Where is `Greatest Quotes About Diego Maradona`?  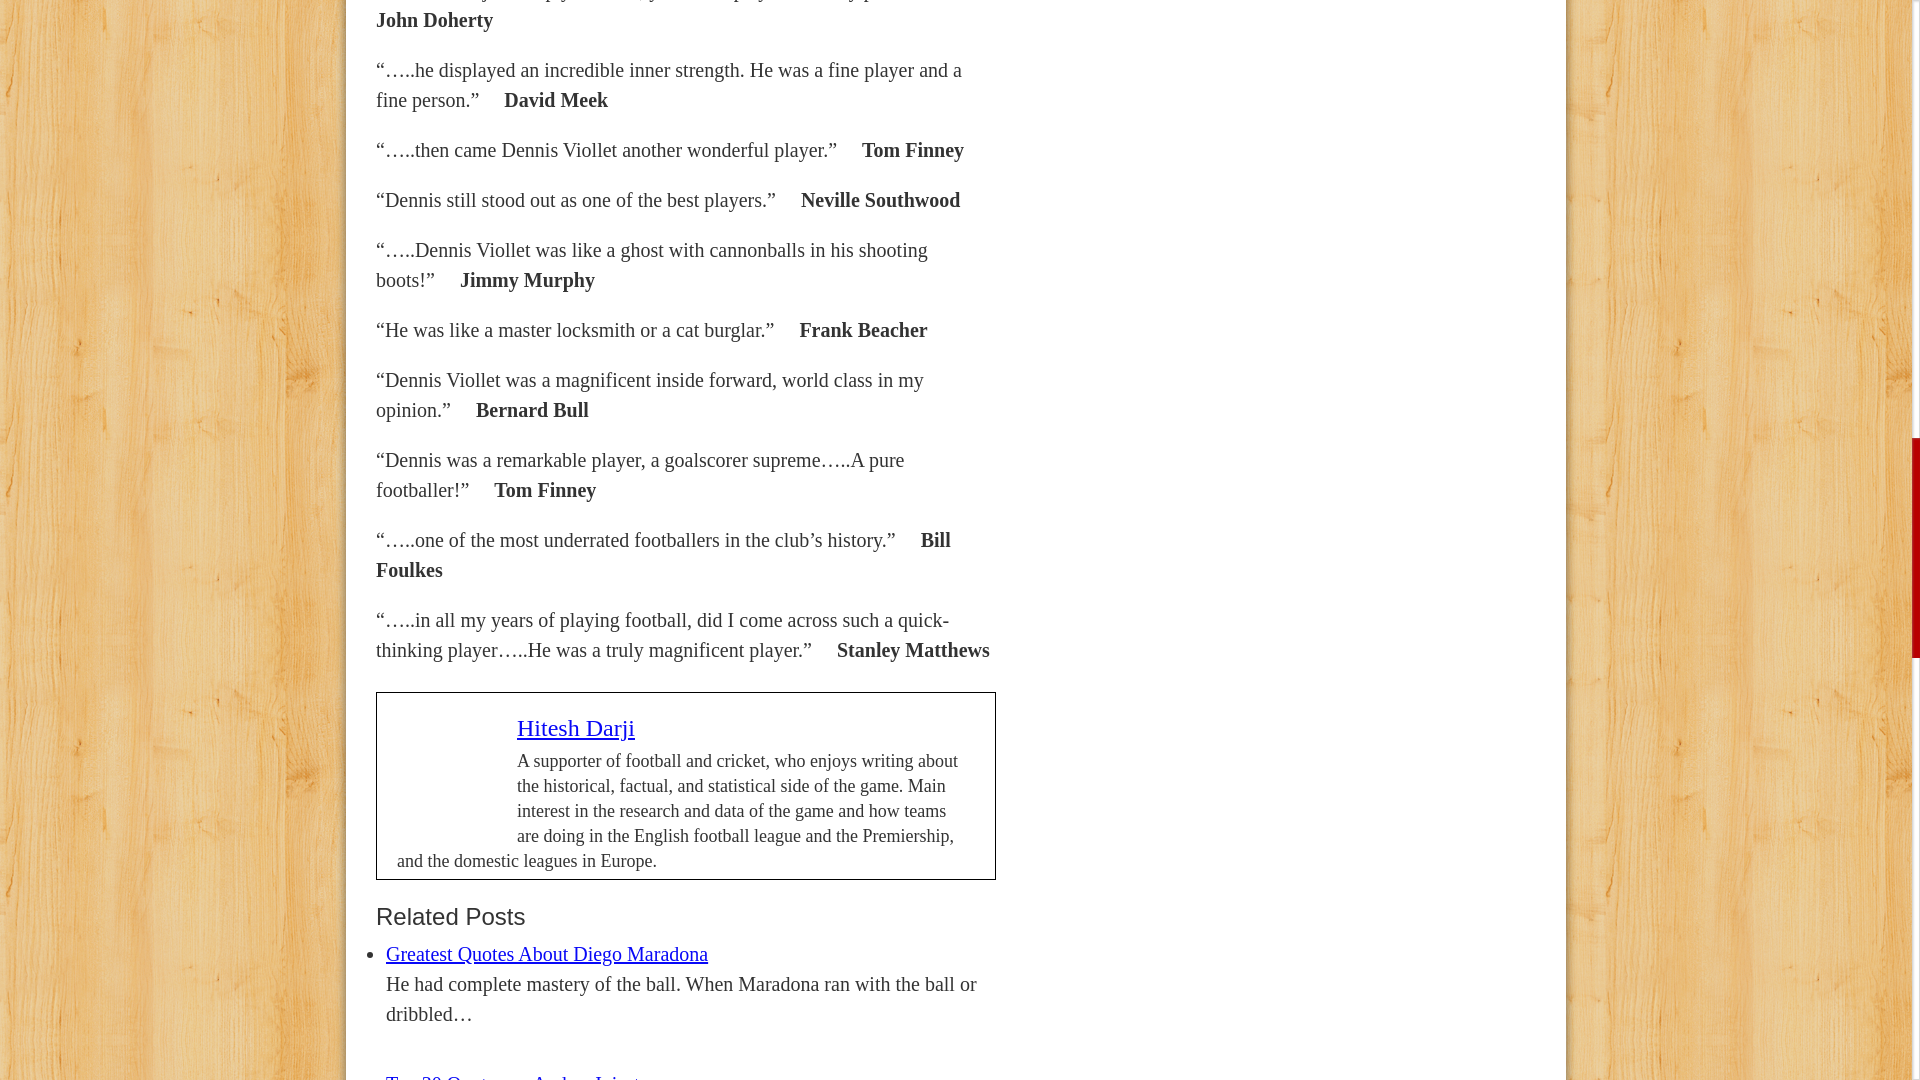
Greatest Quotes About Diego Maradona is located at coordinates (546, 954).